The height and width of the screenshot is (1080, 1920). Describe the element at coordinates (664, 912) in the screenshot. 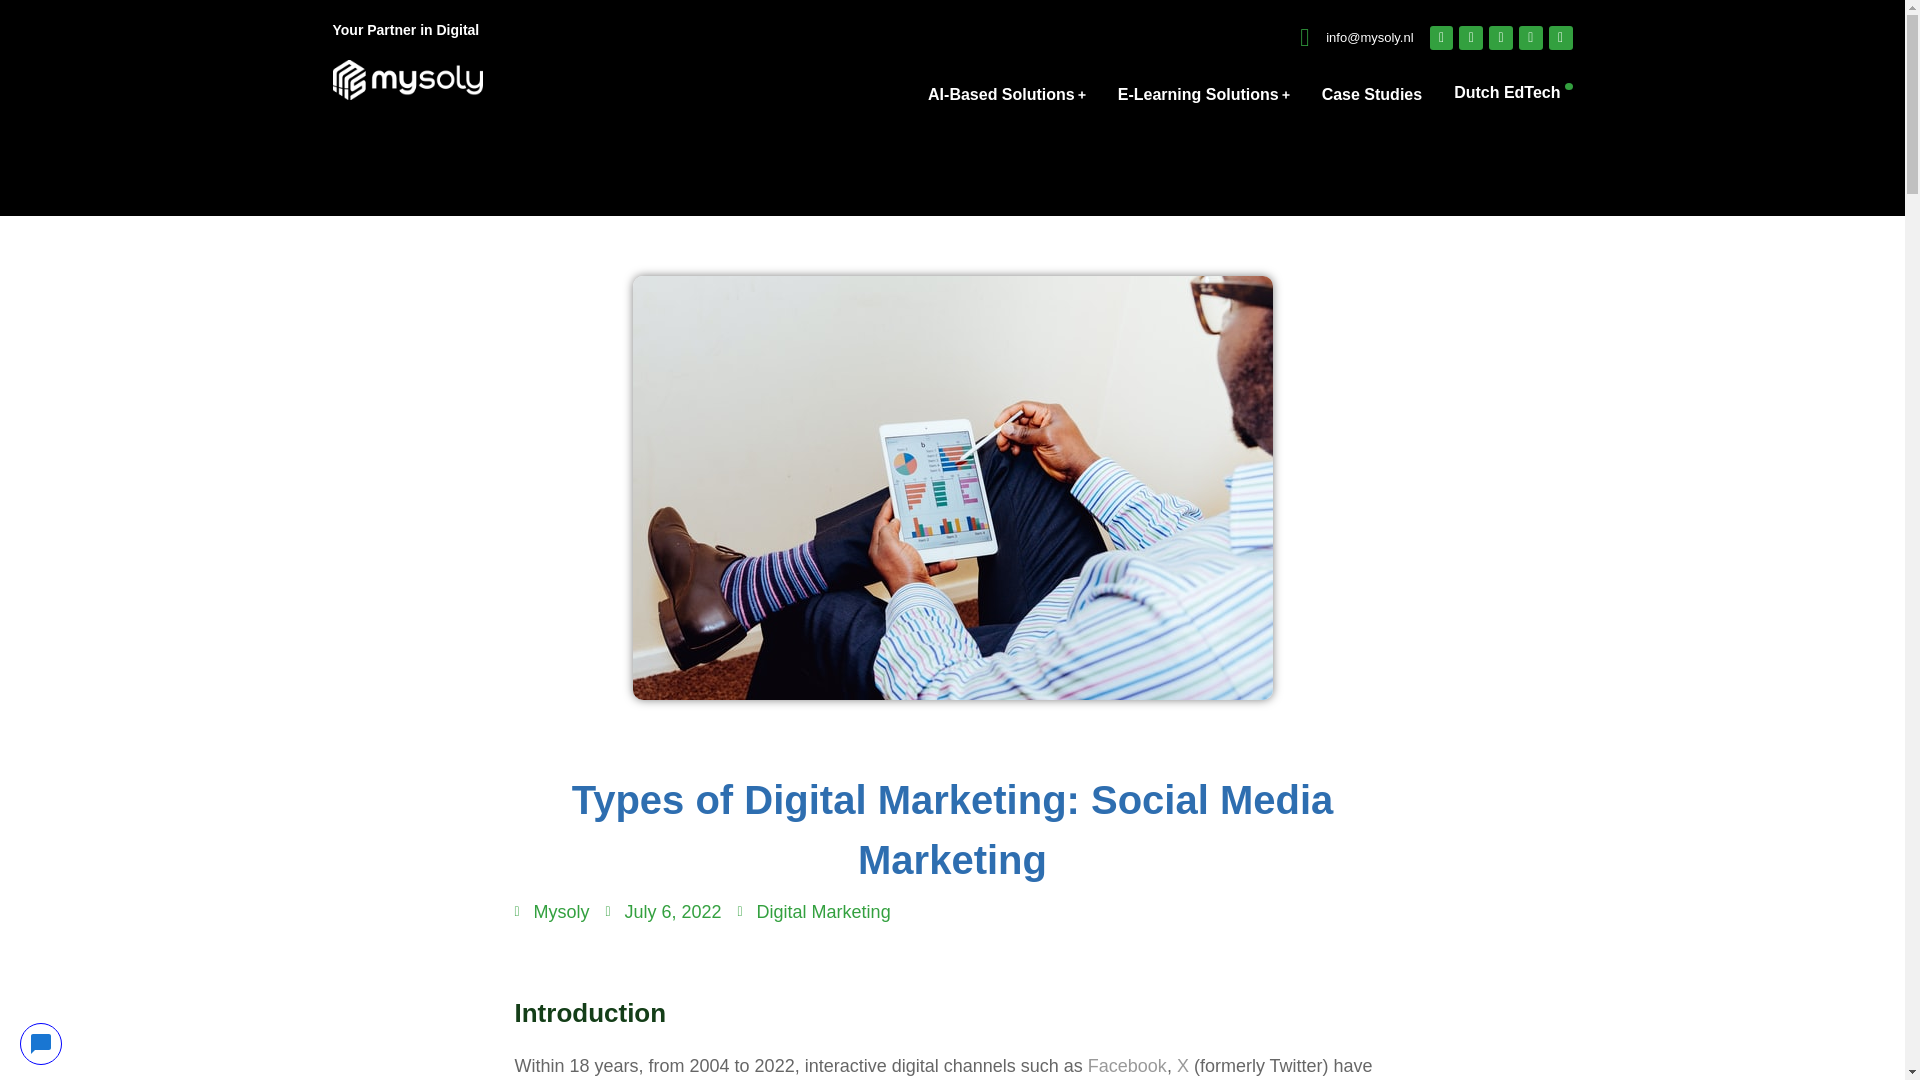

I see `July 6, 2022` at that location.